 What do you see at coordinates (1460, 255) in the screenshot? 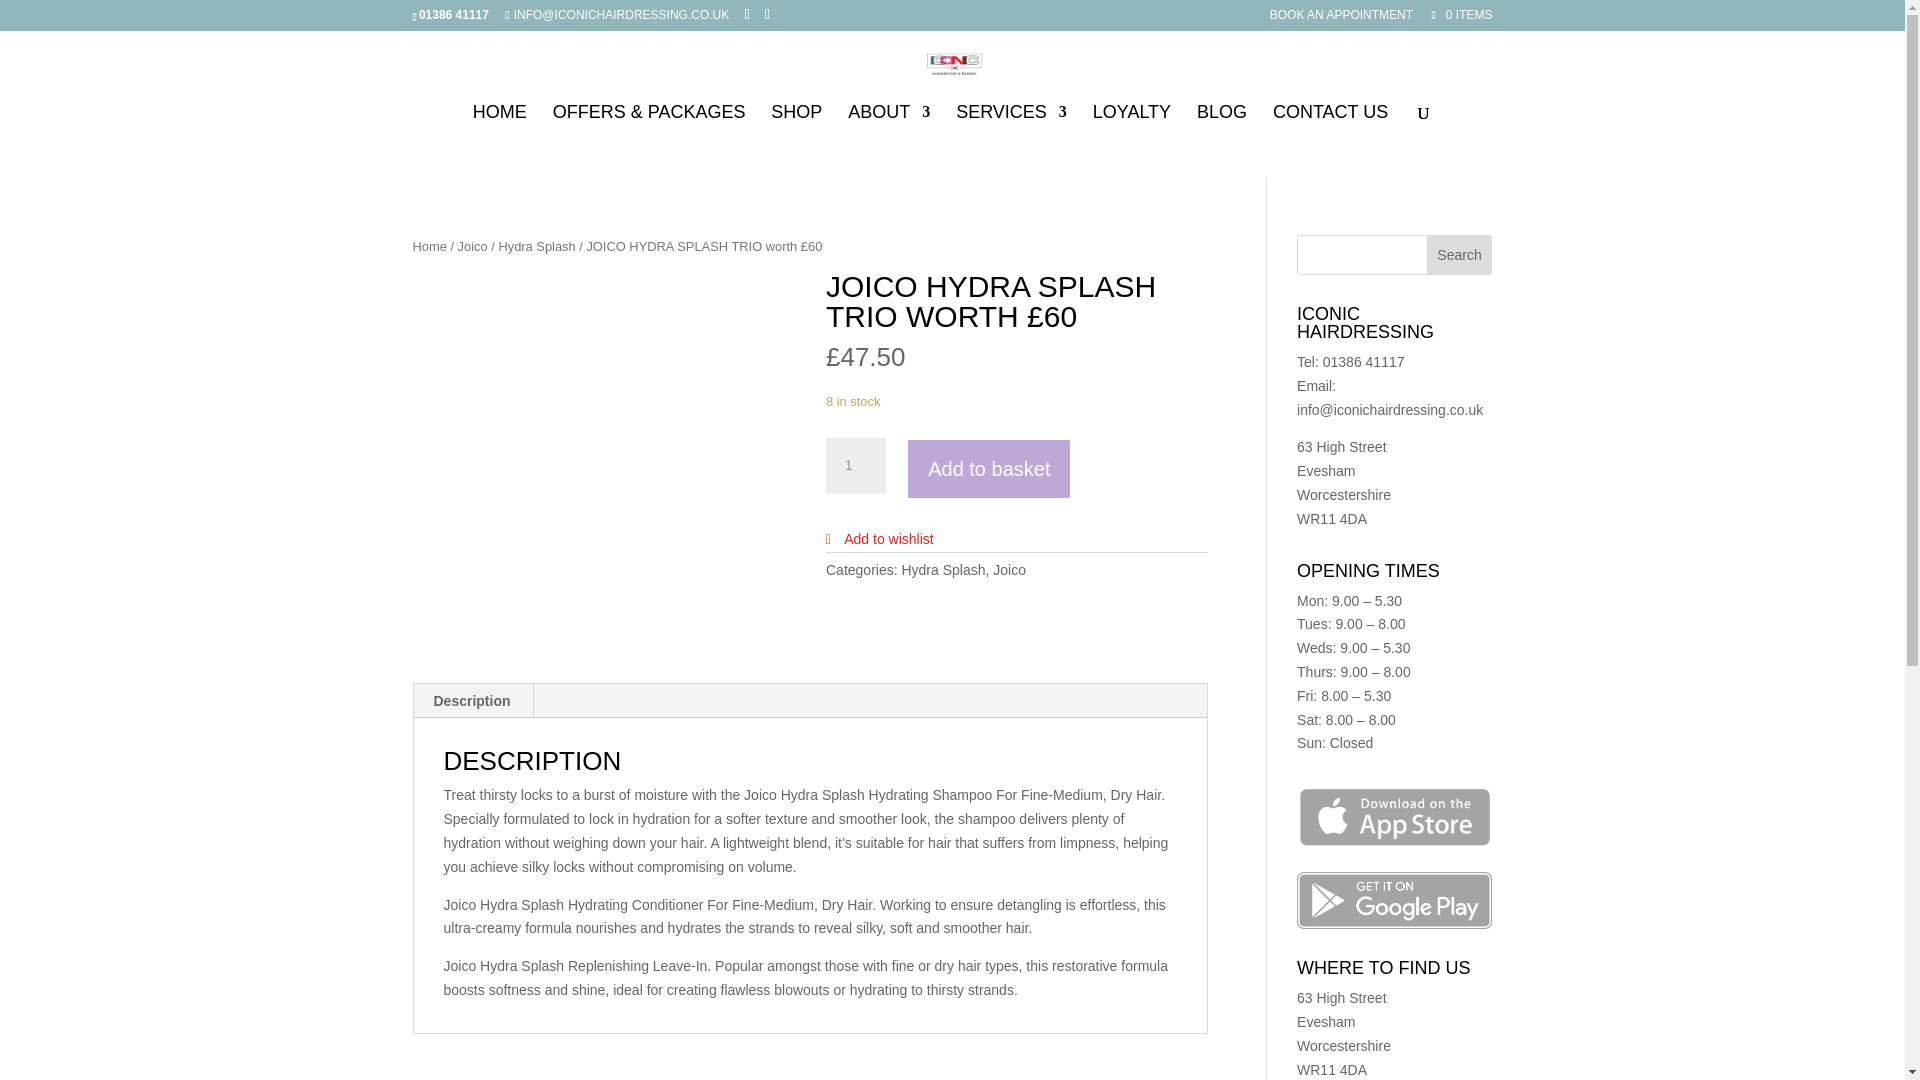
I see `Search` at bounding box center [1460, 255].